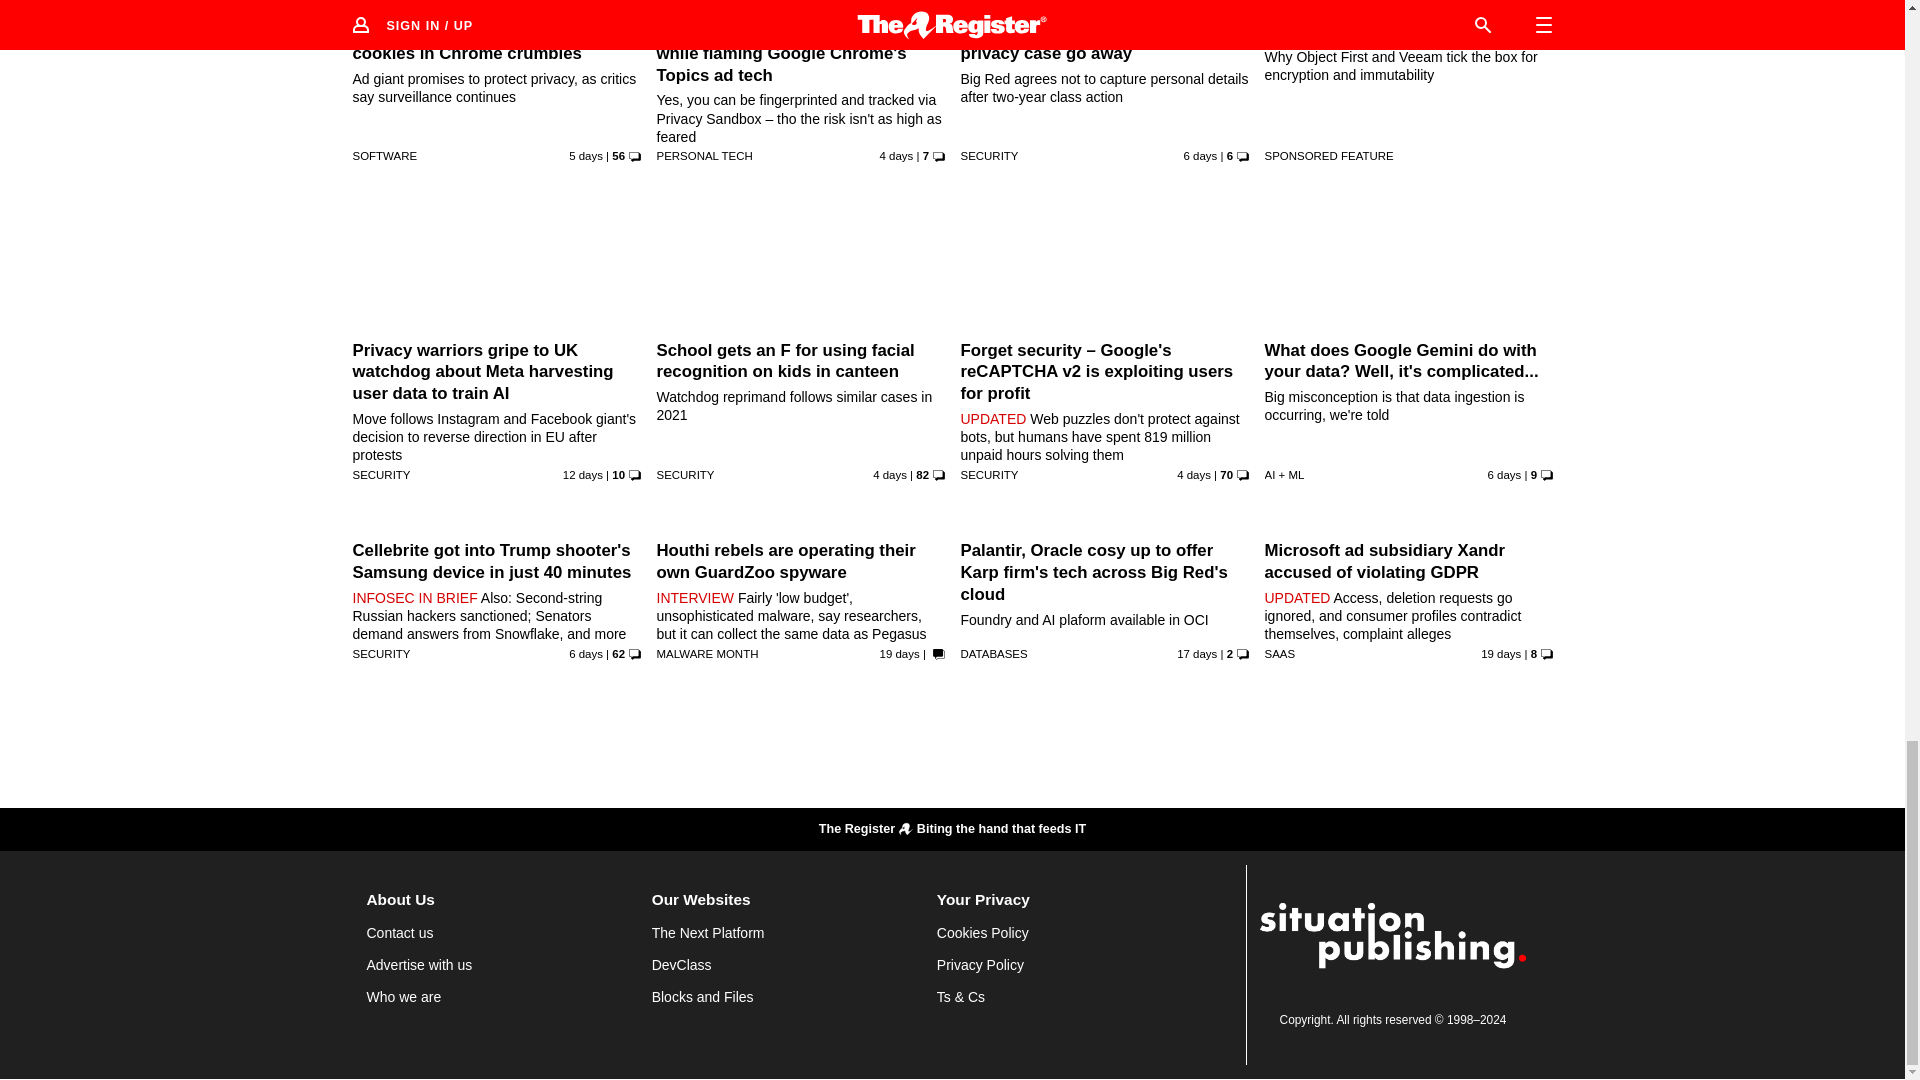 The width and height of the screenshot is (1920, 1080). I want to click on 22 Jul 2024 19:15, so click(1505, 474).